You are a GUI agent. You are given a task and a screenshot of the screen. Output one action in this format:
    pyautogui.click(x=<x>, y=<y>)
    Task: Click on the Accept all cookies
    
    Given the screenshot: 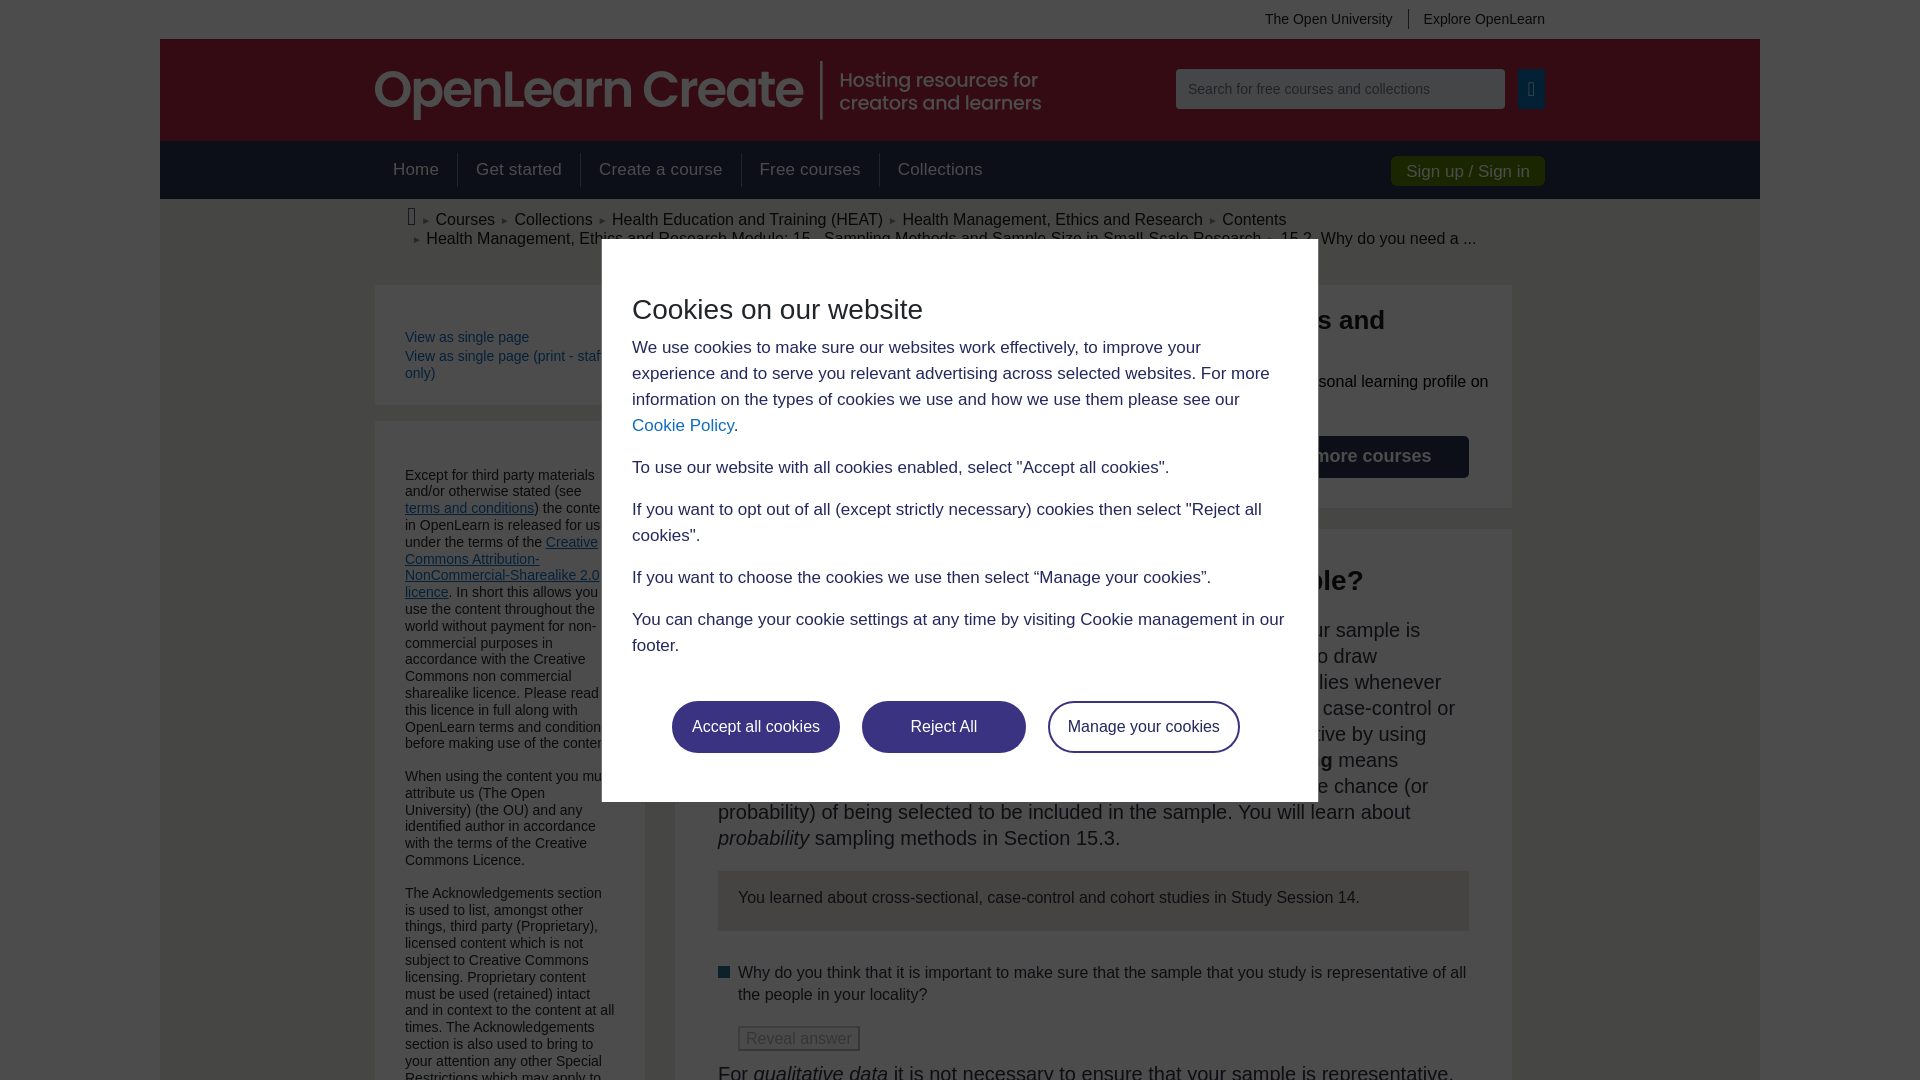 What is the action you would take?
    pyautogui.click(x=756, y=726)
    